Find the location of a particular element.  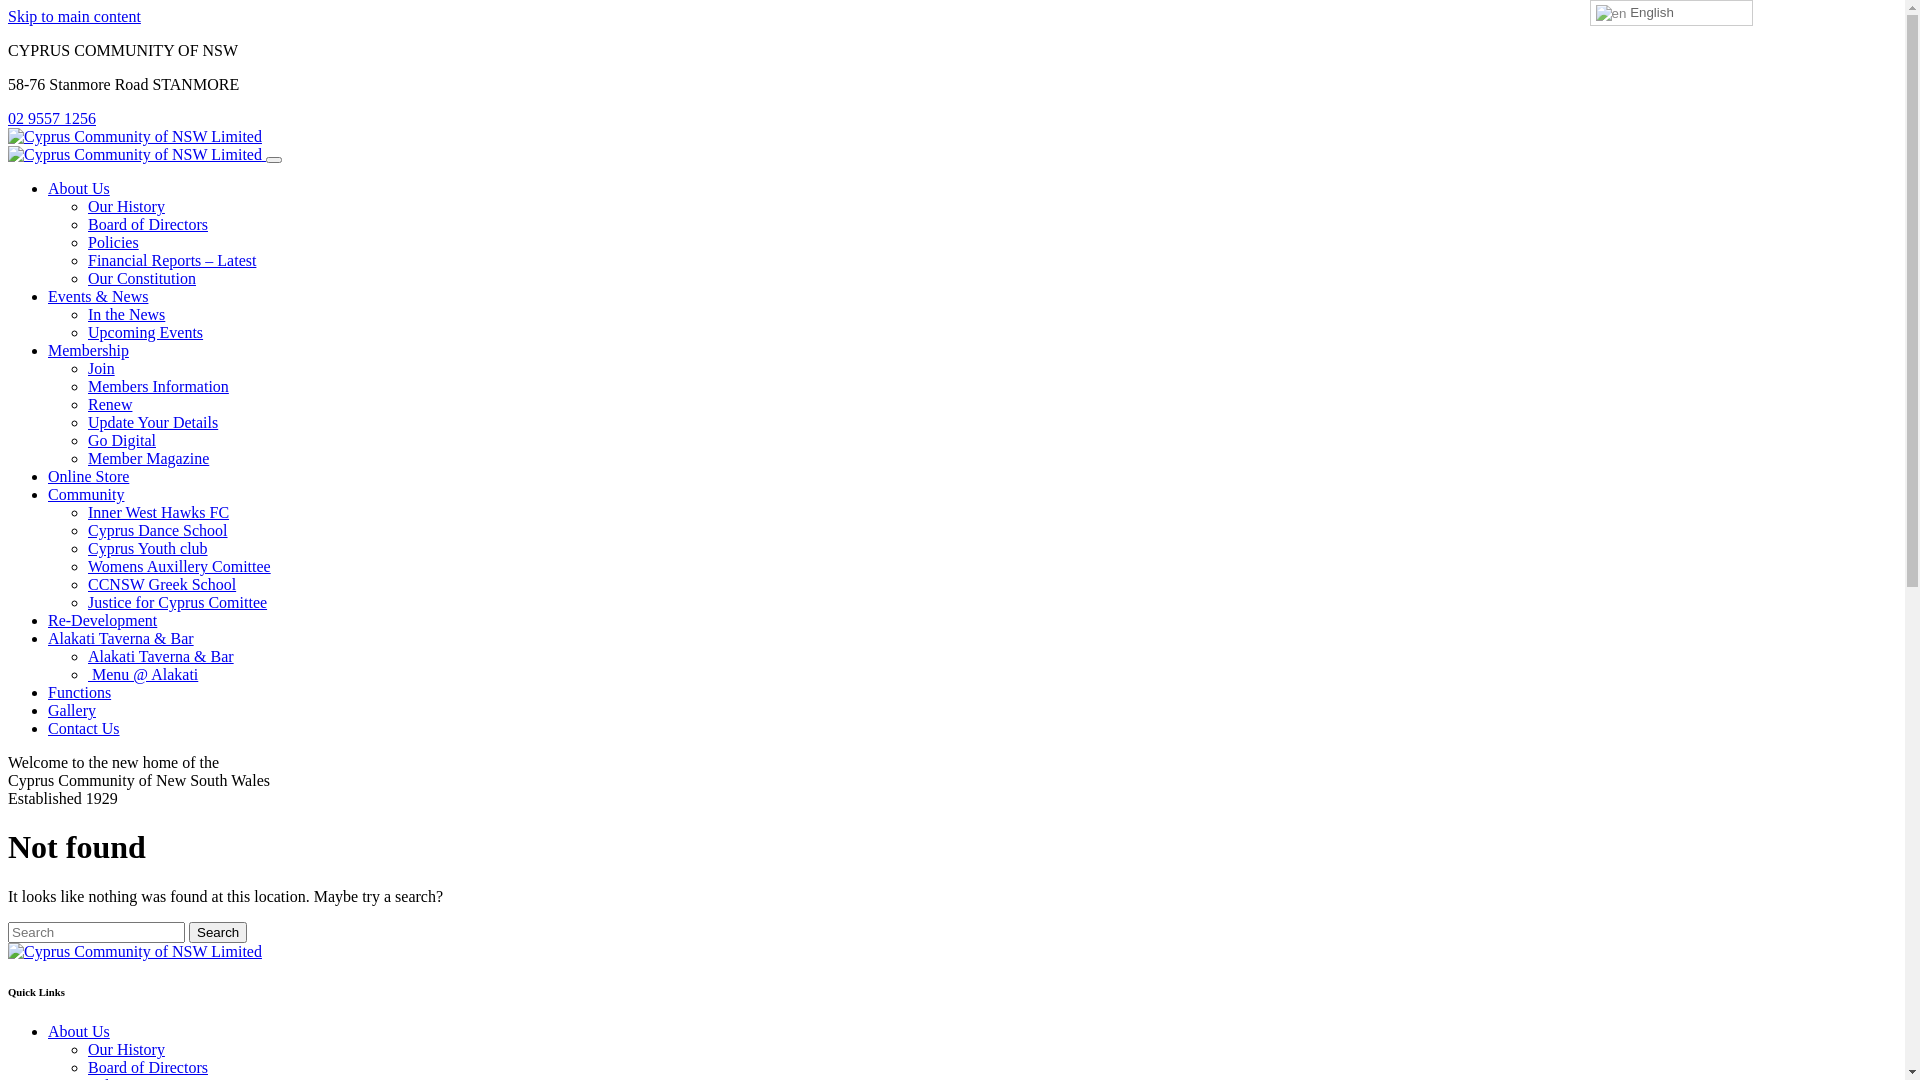

Update Your Details is located at coordinates (153, 422).